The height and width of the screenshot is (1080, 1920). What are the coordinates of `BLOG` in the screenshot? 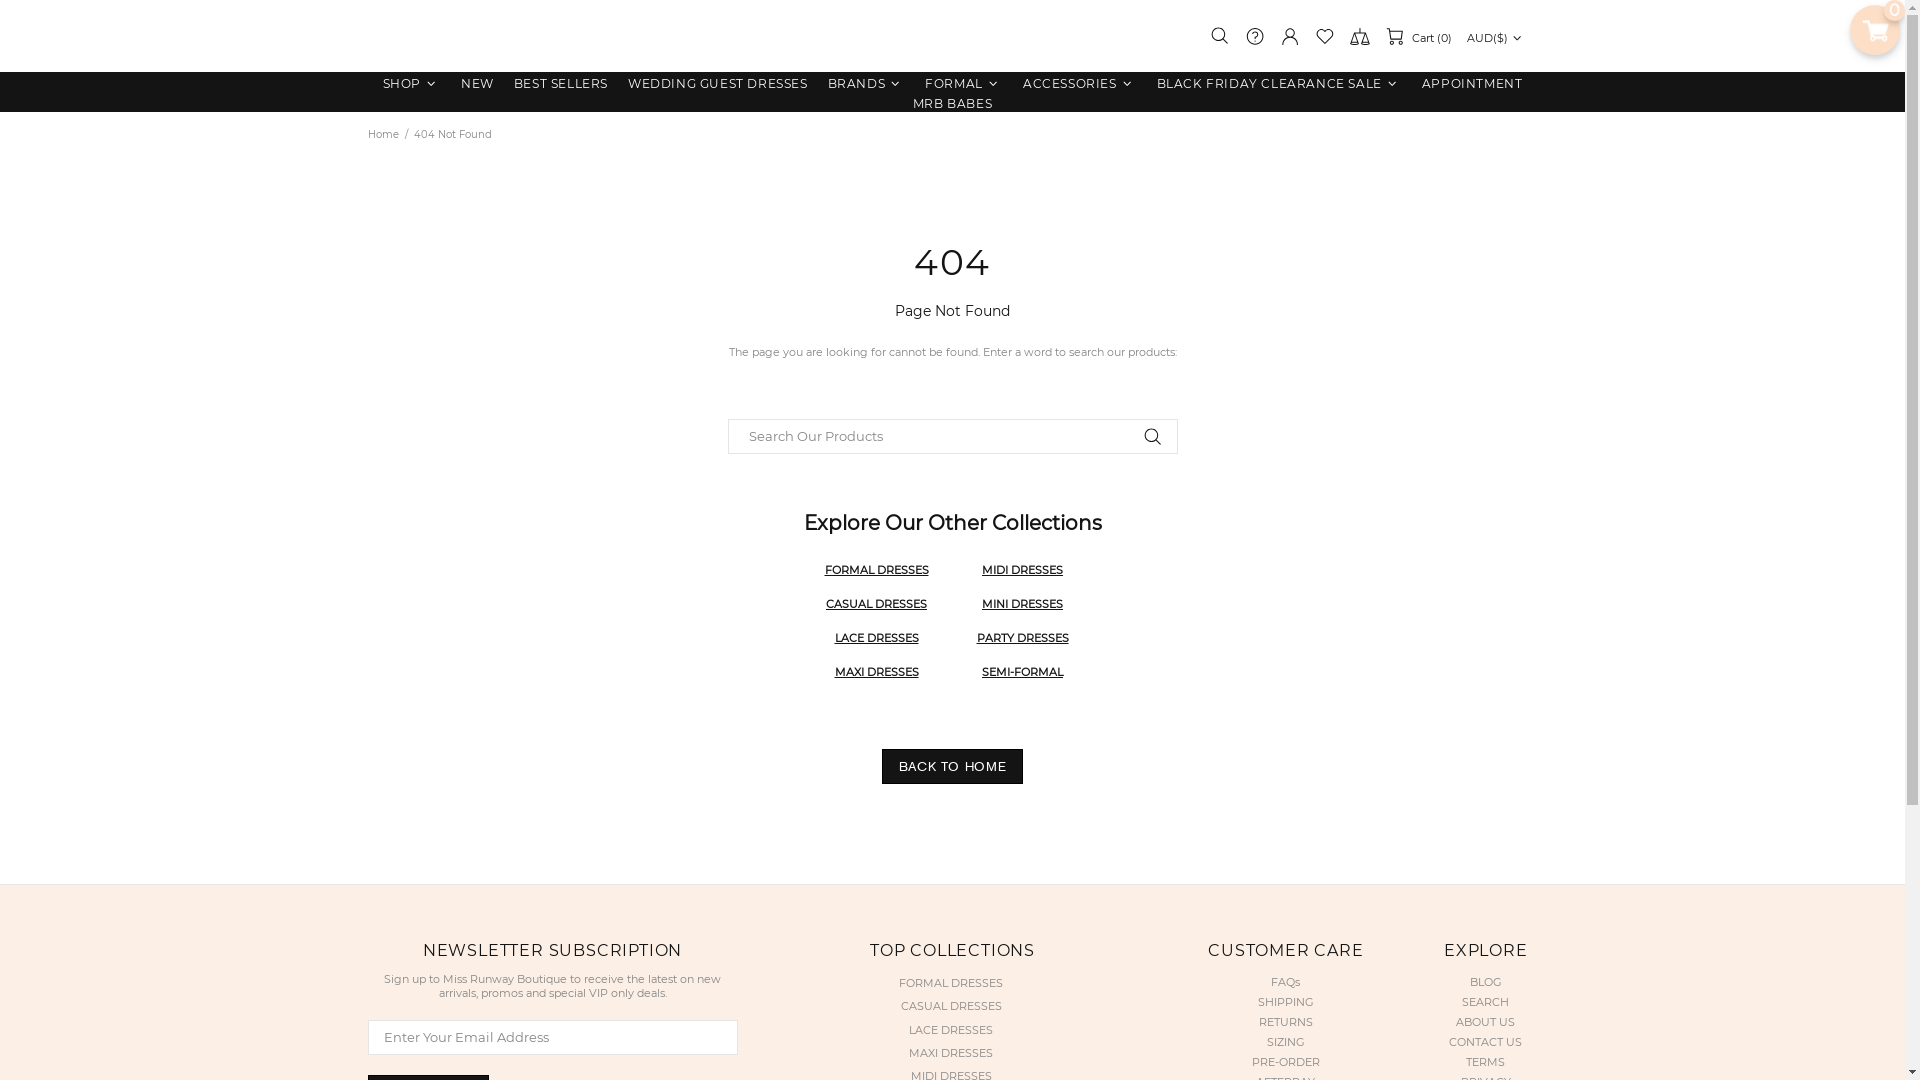 It's located at (1486, 982).